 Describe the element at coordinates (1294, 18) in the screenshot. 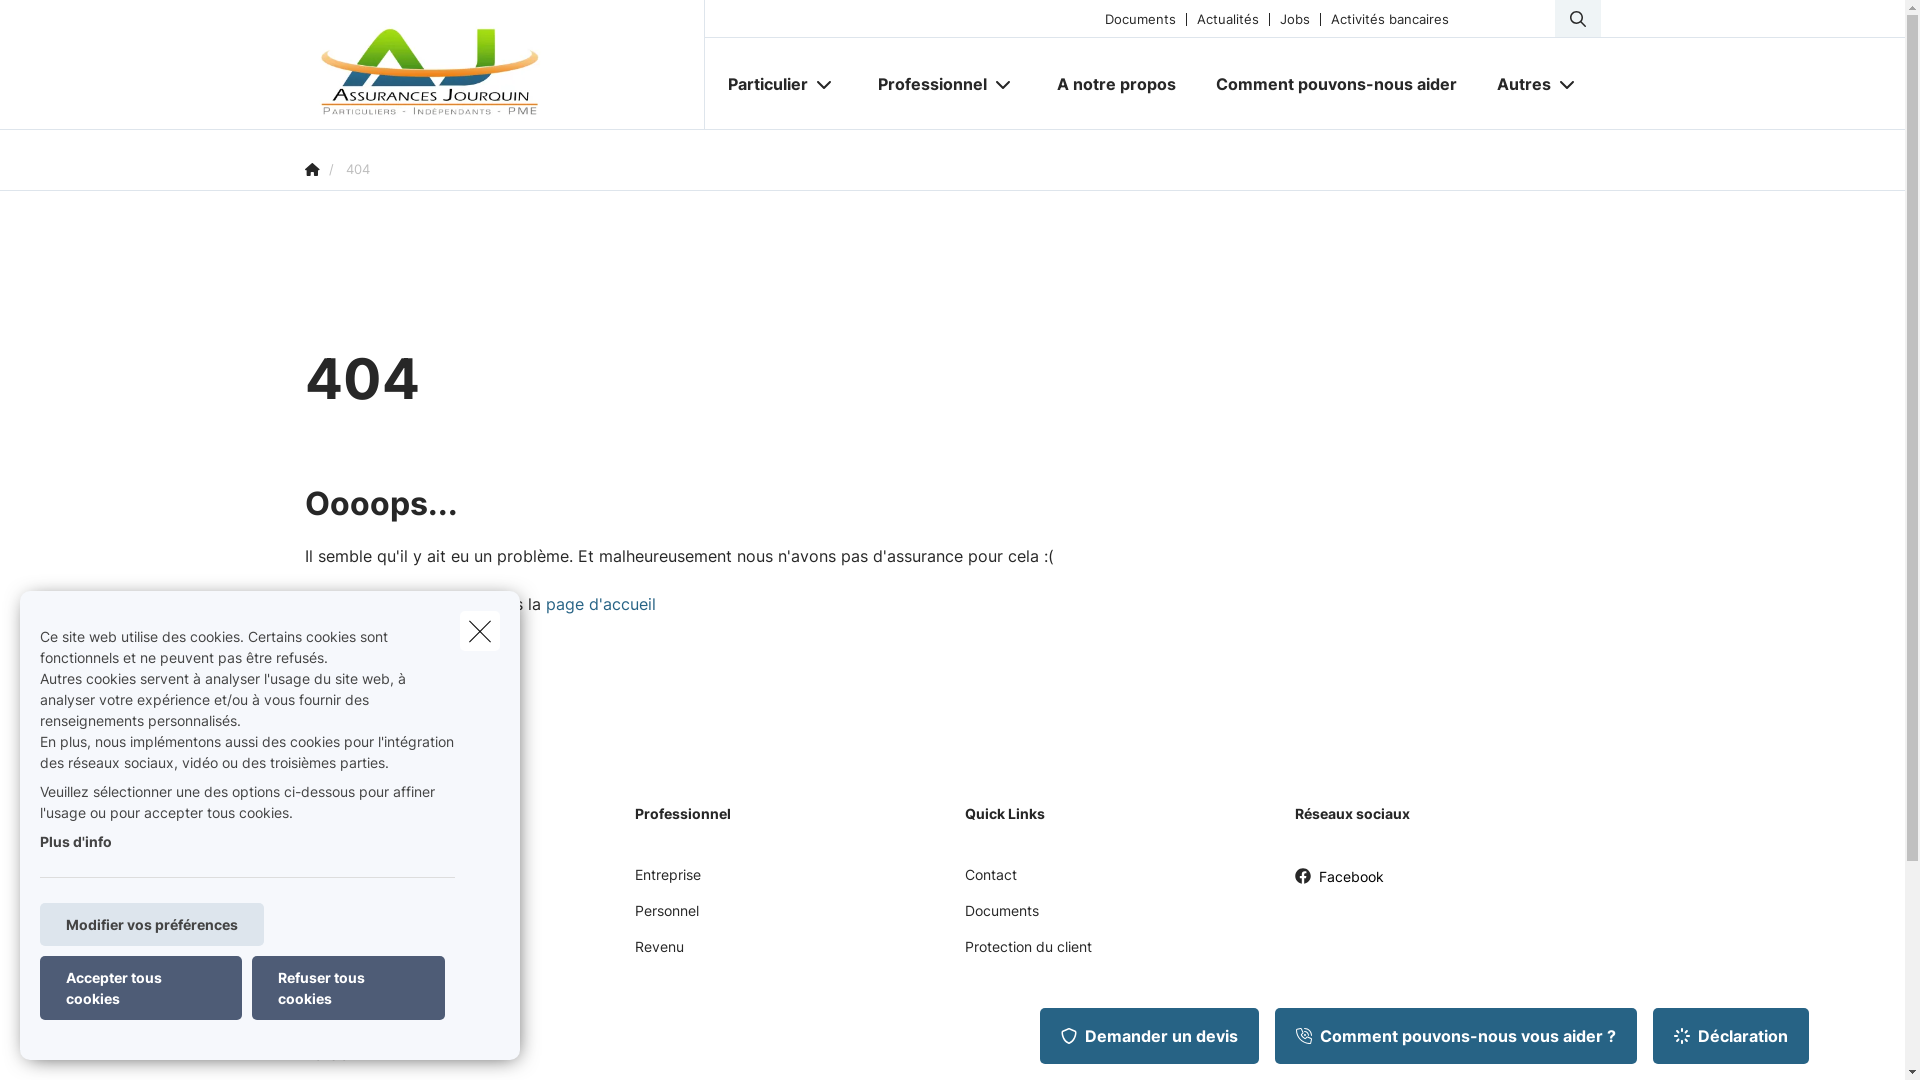

I see `Jobs` at that location.